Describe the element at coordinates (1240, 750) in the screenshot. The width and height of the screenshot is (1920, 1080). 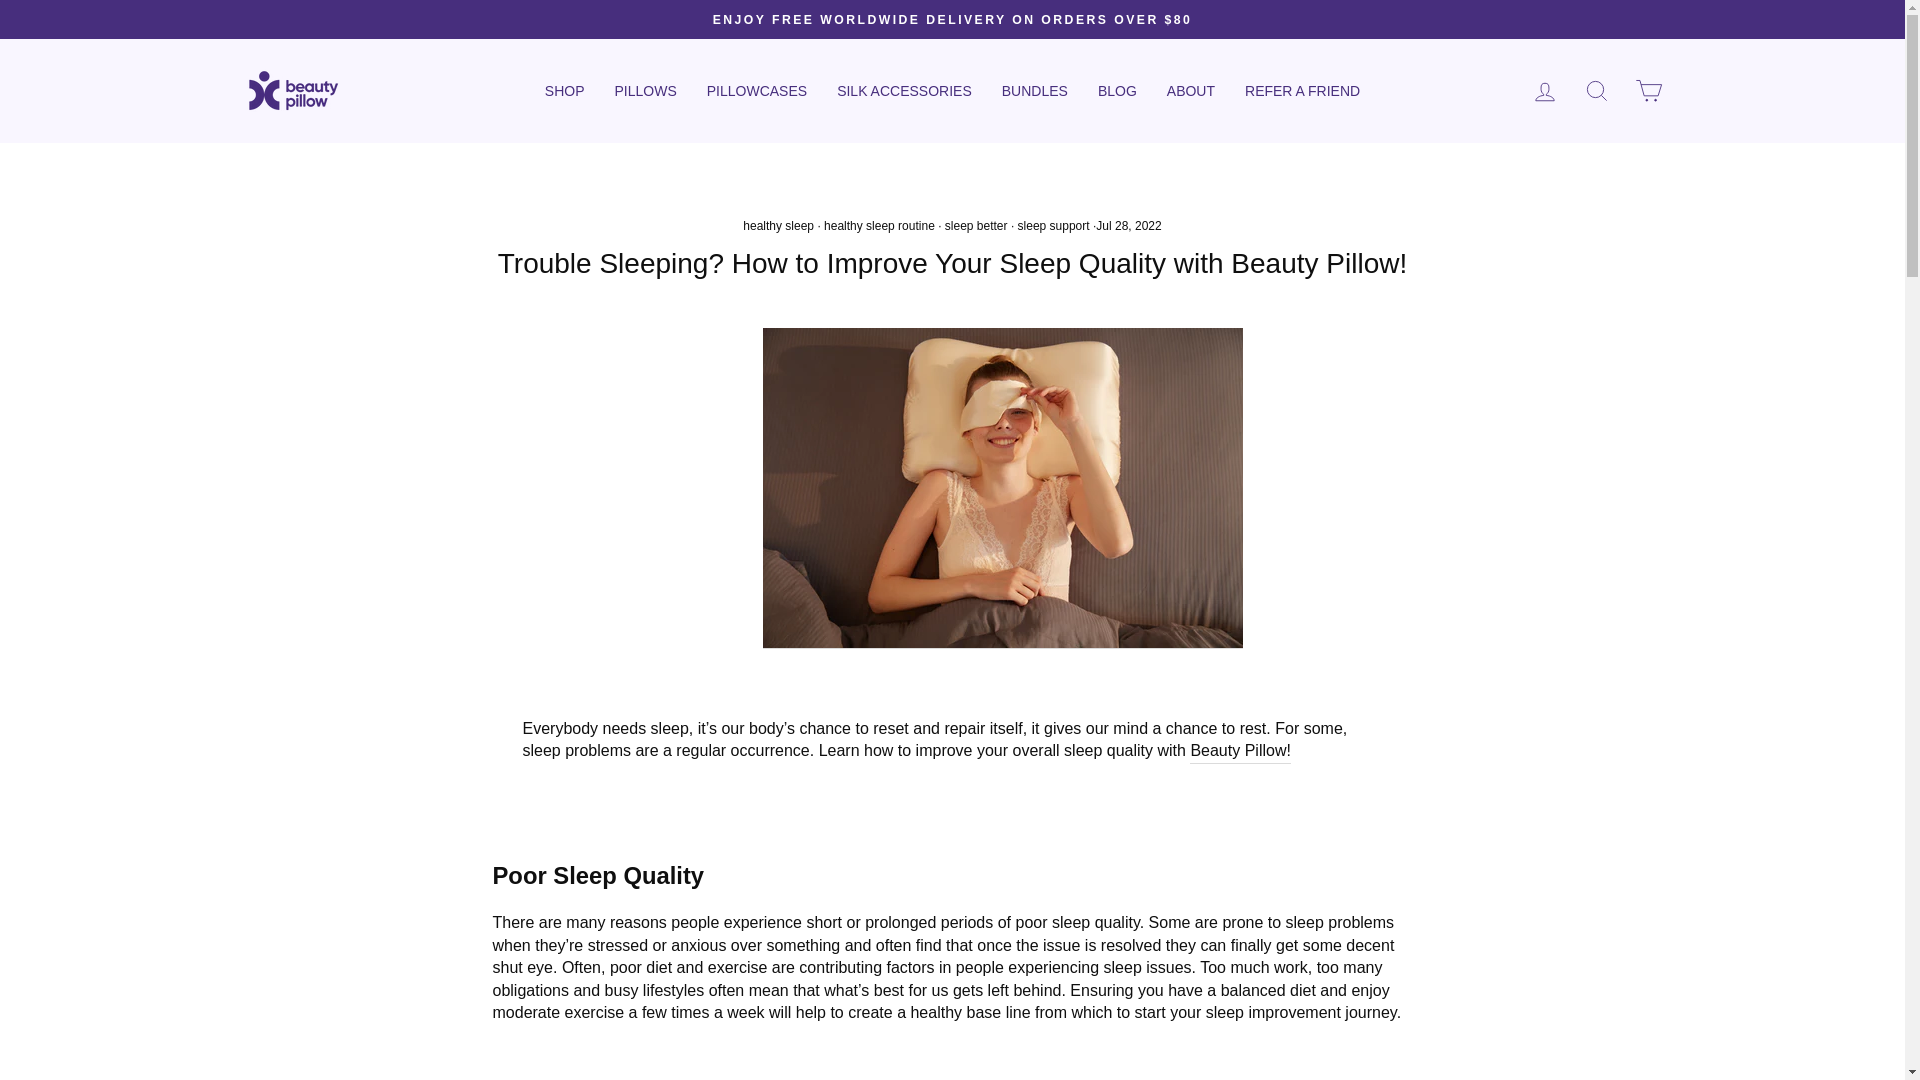
I see `Shop Beauty Pillow Collections` at that location.